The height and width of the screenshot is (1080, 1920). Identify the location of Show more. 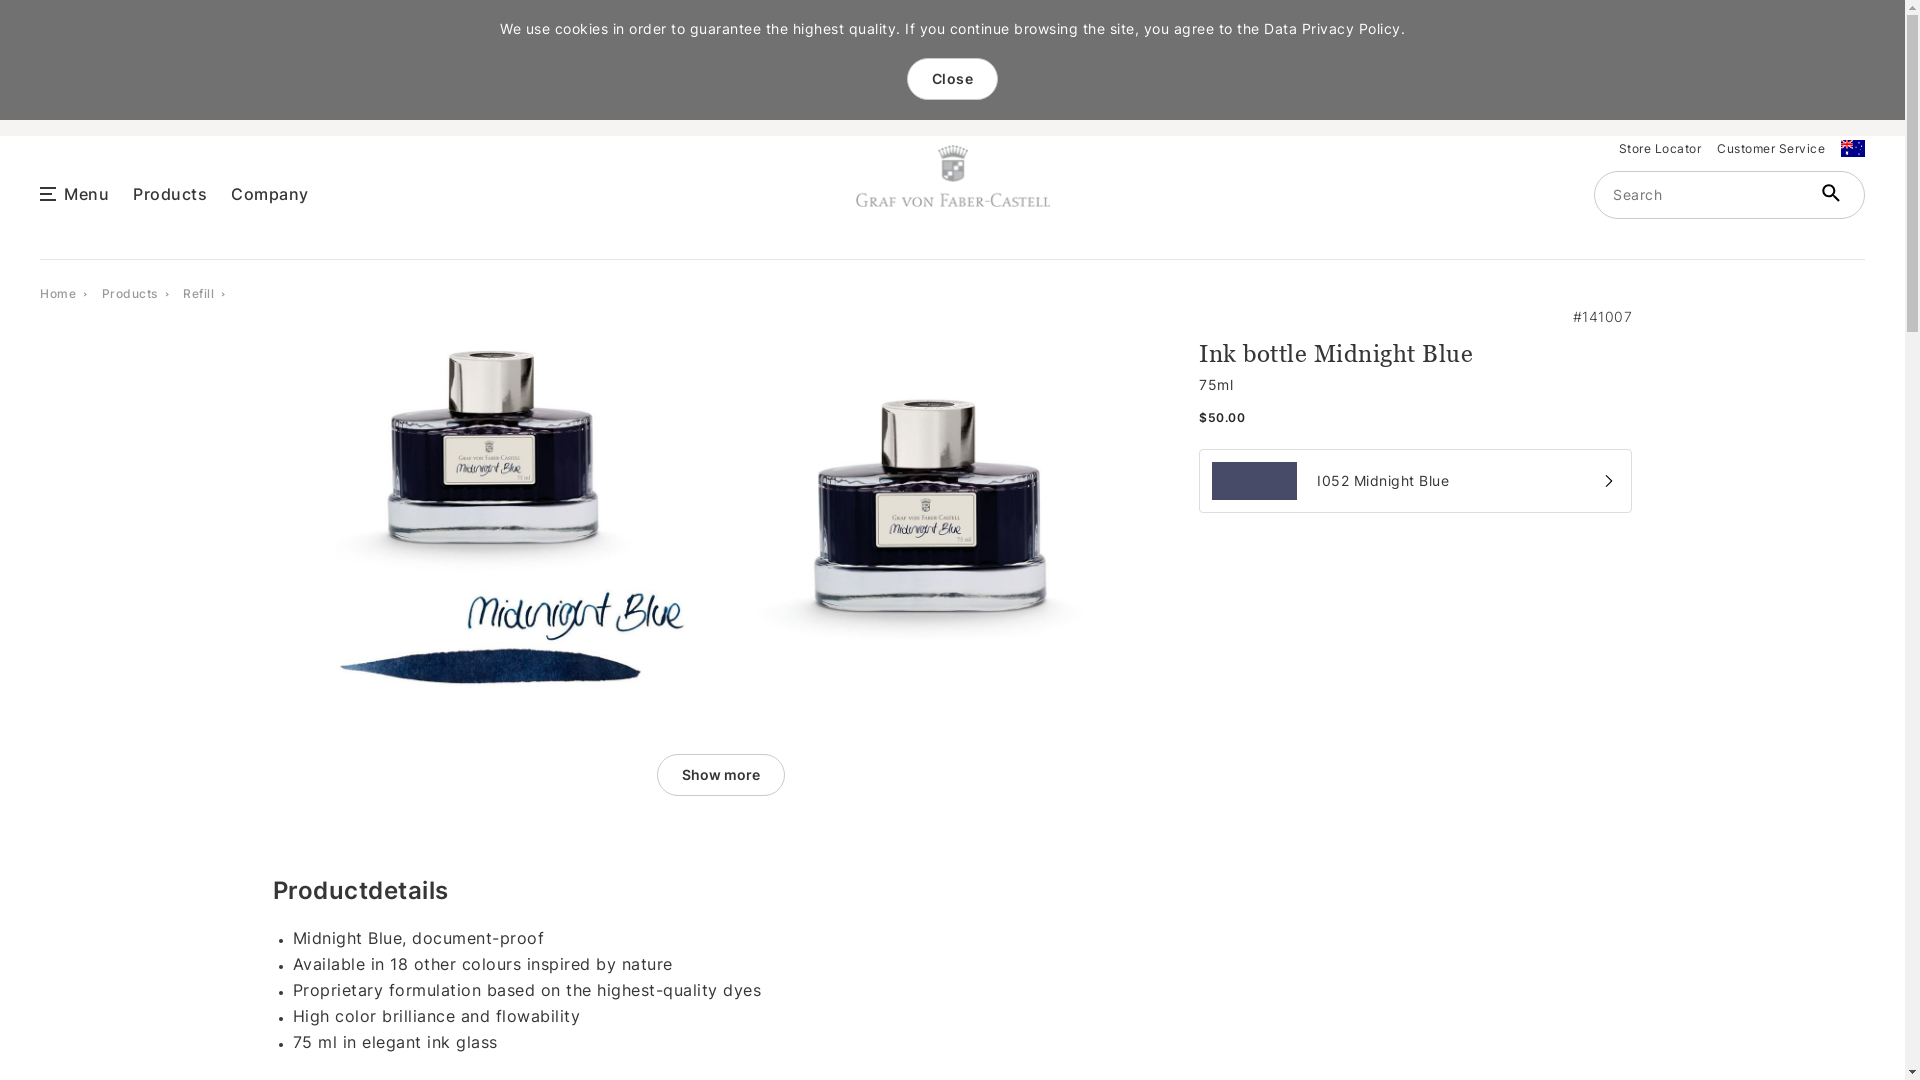
(721, 775).